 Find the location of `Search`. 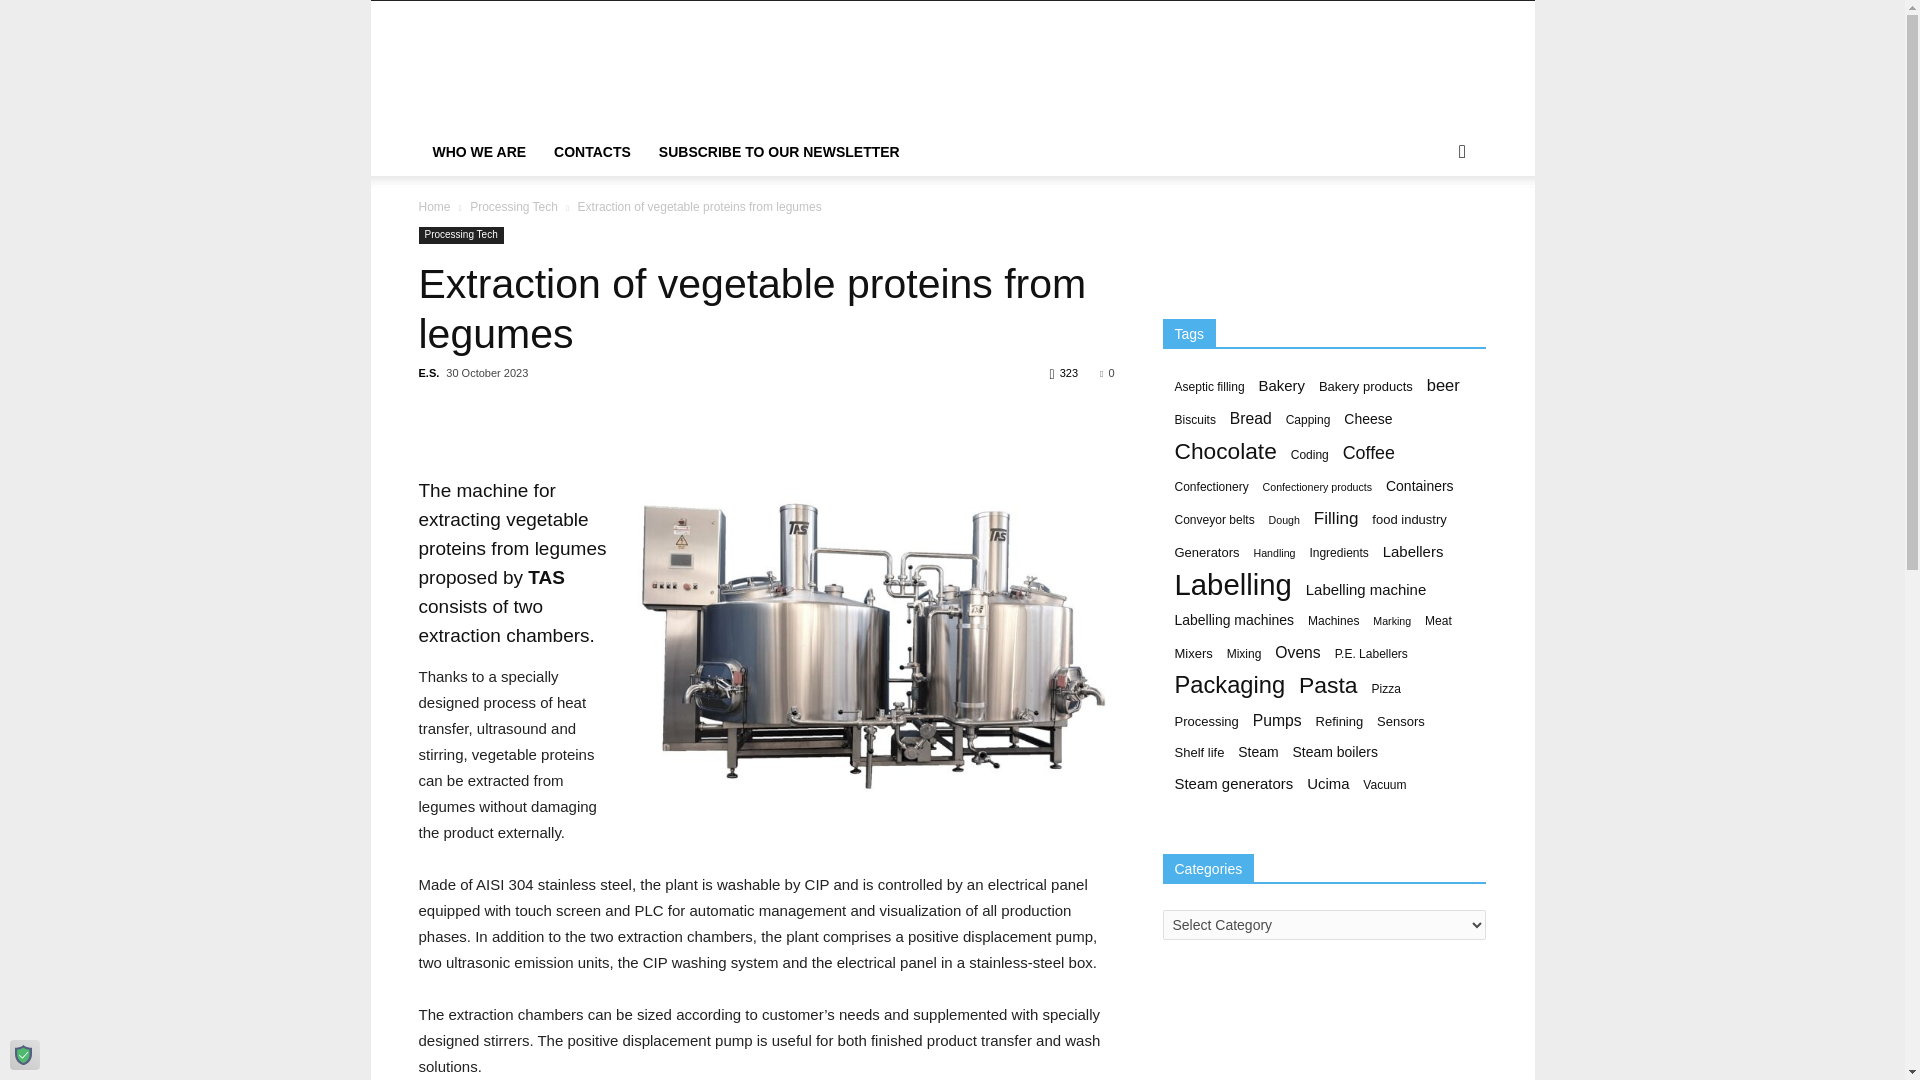

Search is located at coordinates (1430, 232).